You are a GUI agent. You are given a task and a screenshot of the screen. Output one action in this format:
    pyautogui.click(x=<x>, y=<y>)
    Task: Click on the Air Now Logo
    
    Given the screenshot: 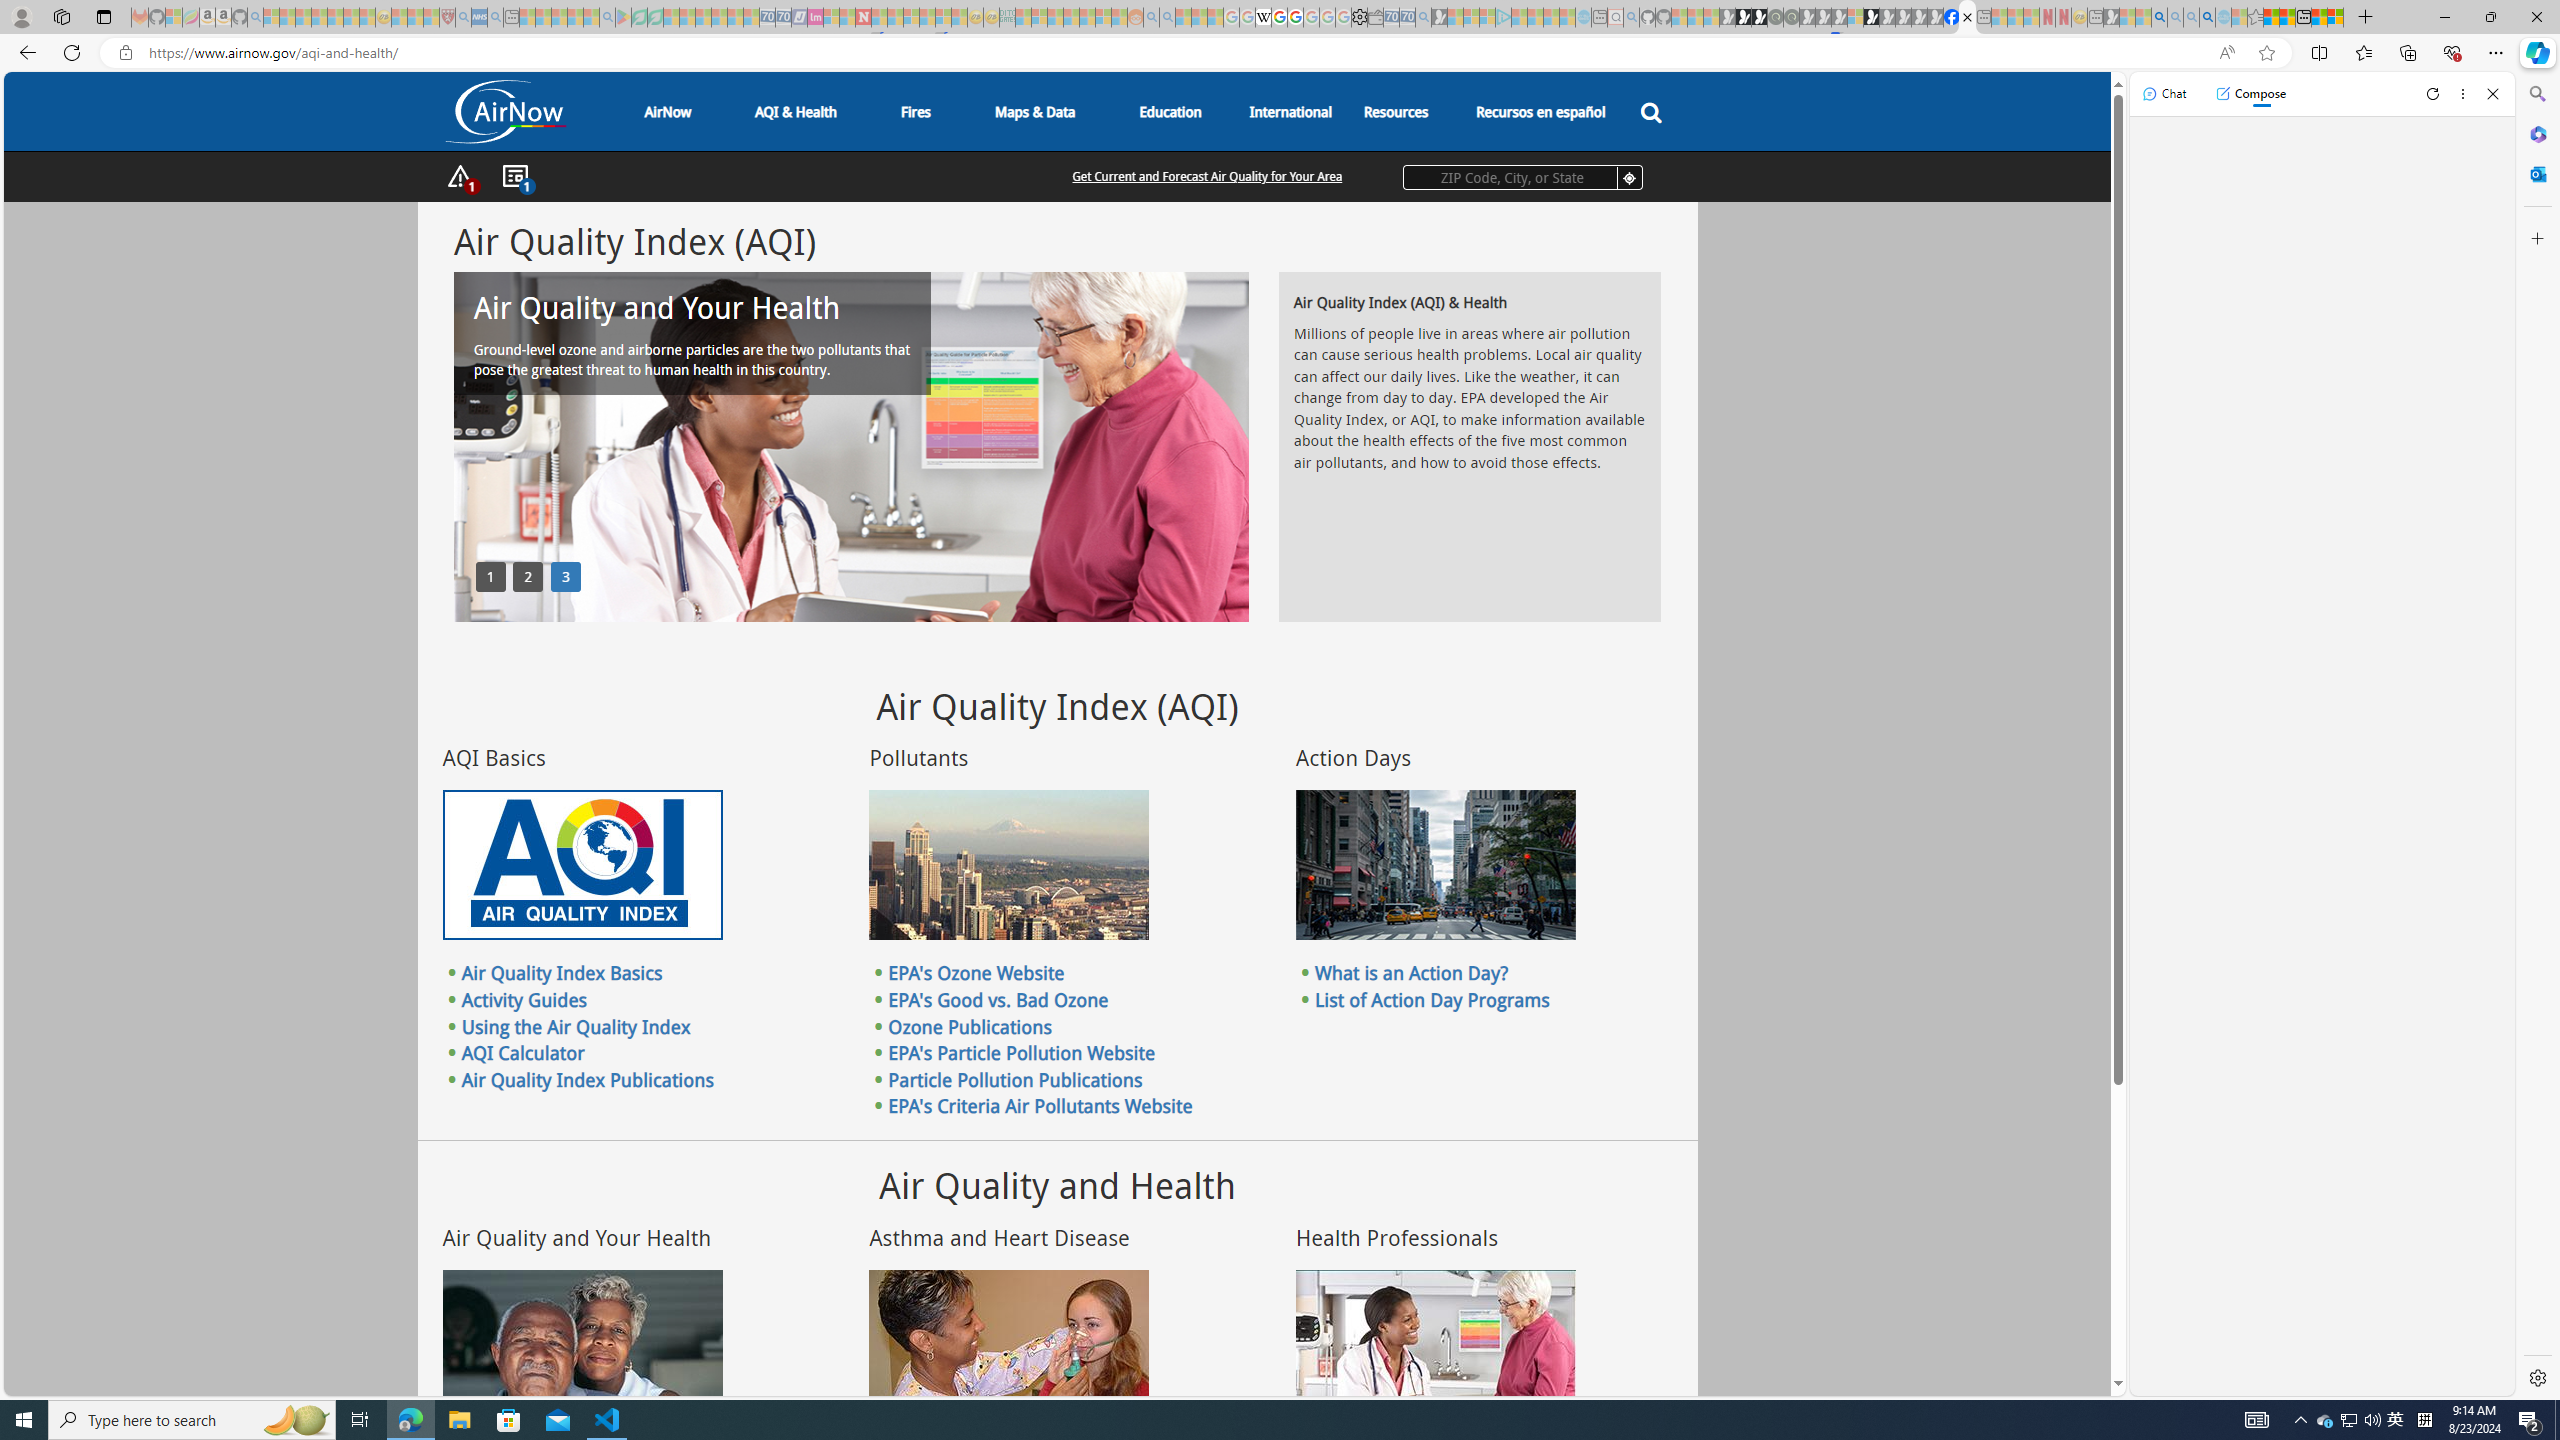 What is the action you would take?
    pyautogui.click(x=504, y=112)
    